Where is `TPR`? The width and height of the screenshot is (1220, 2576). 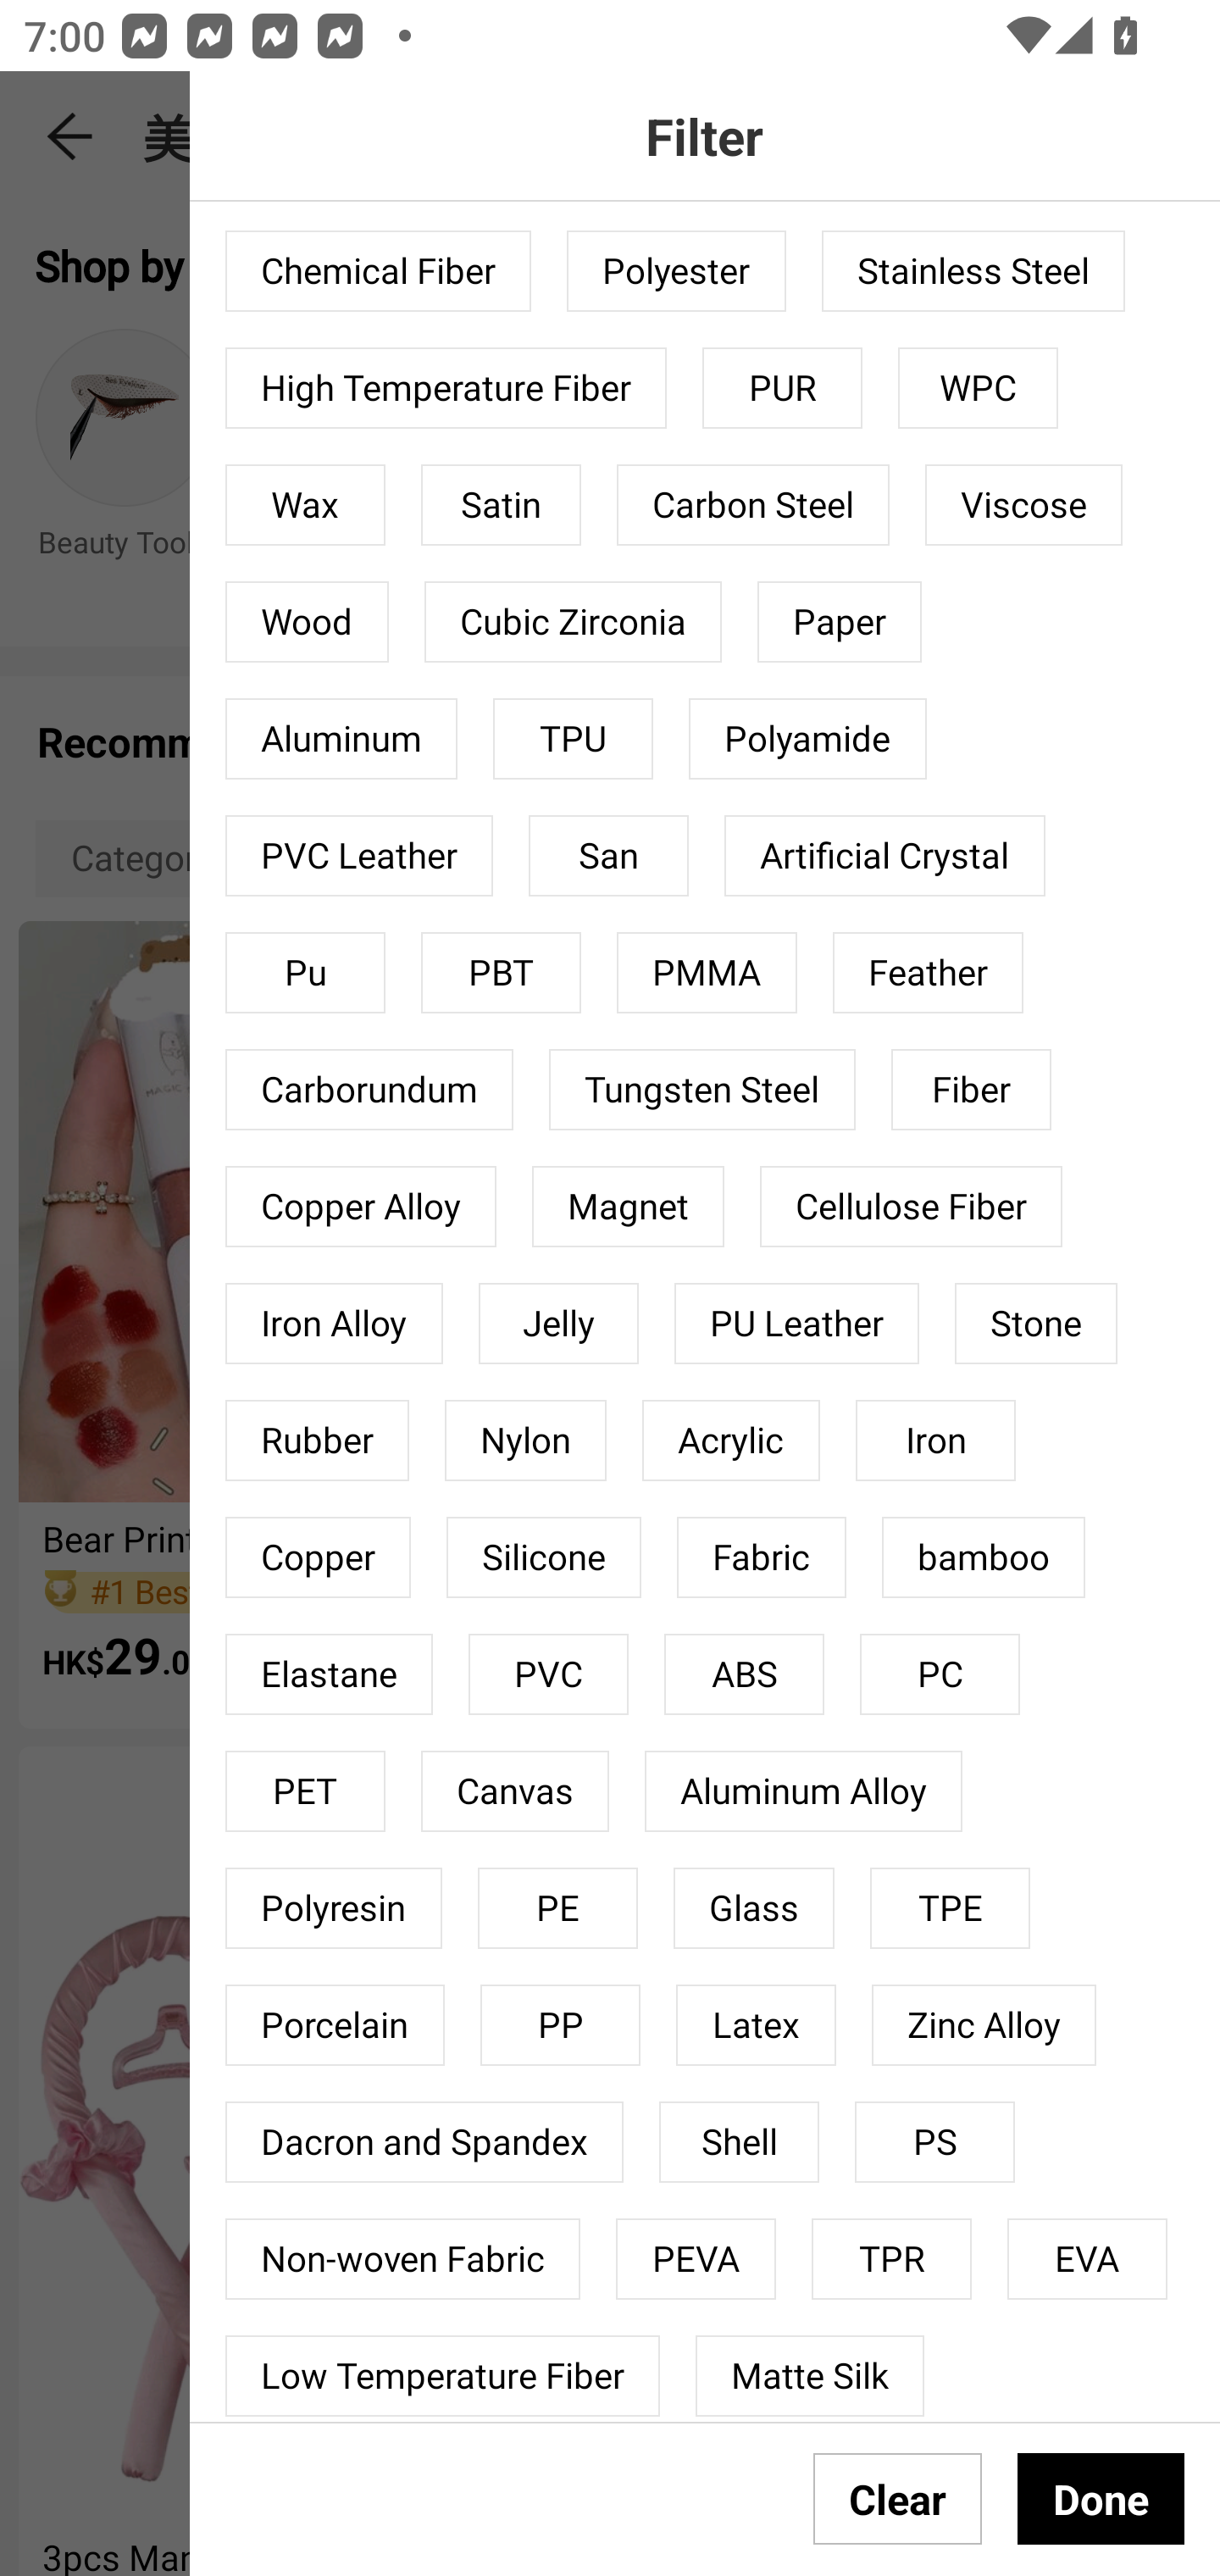 TPR is located at coordinates (891, 2259).